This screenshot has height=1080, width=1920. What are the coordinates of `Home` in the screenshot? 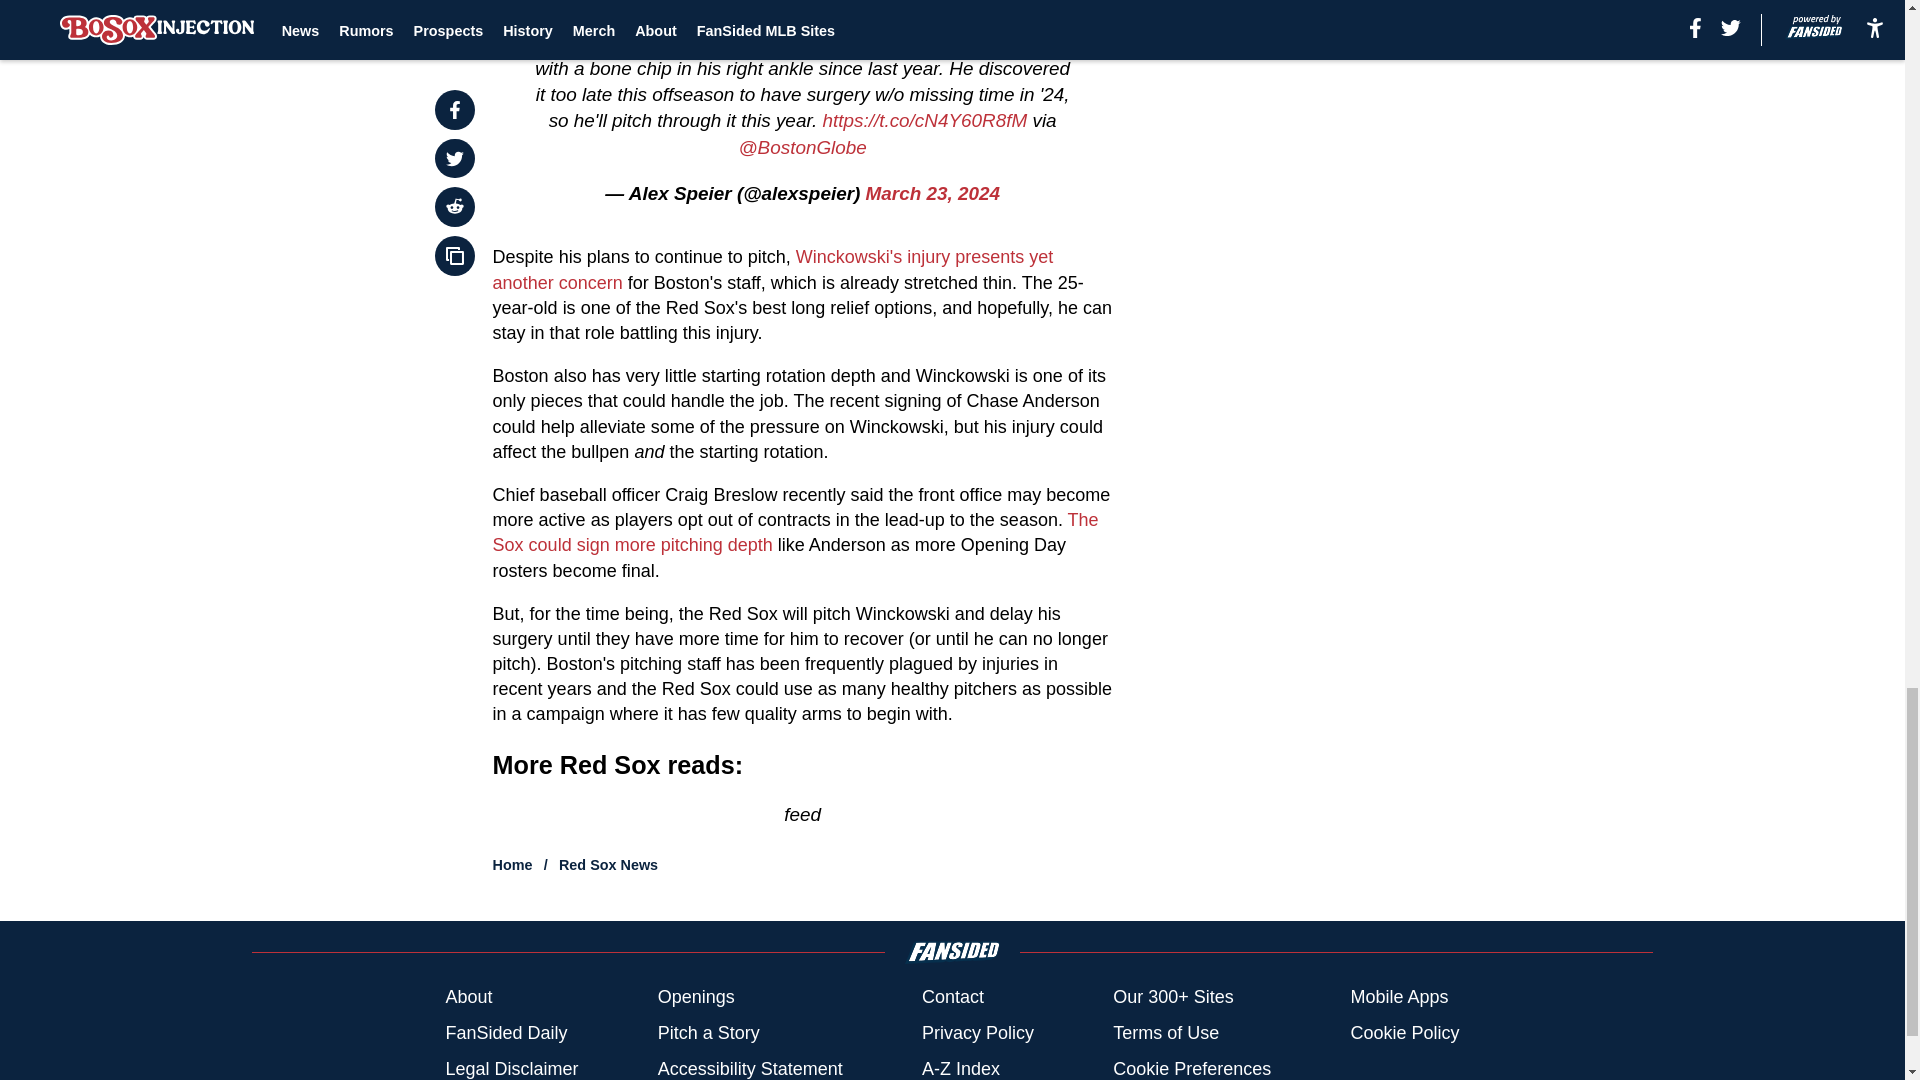 It's located at (513, 864).